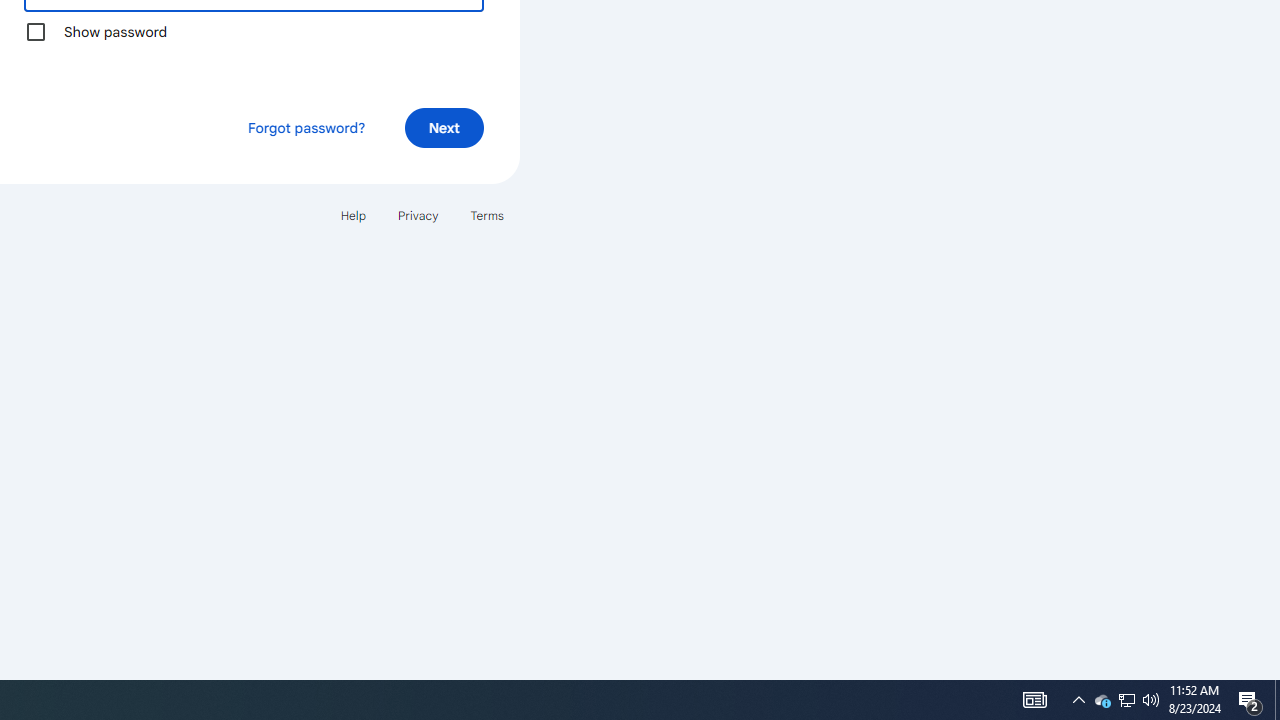 The width and height of the screenshot is (1280, 720). I want to click on Show password, so click(36, 32).